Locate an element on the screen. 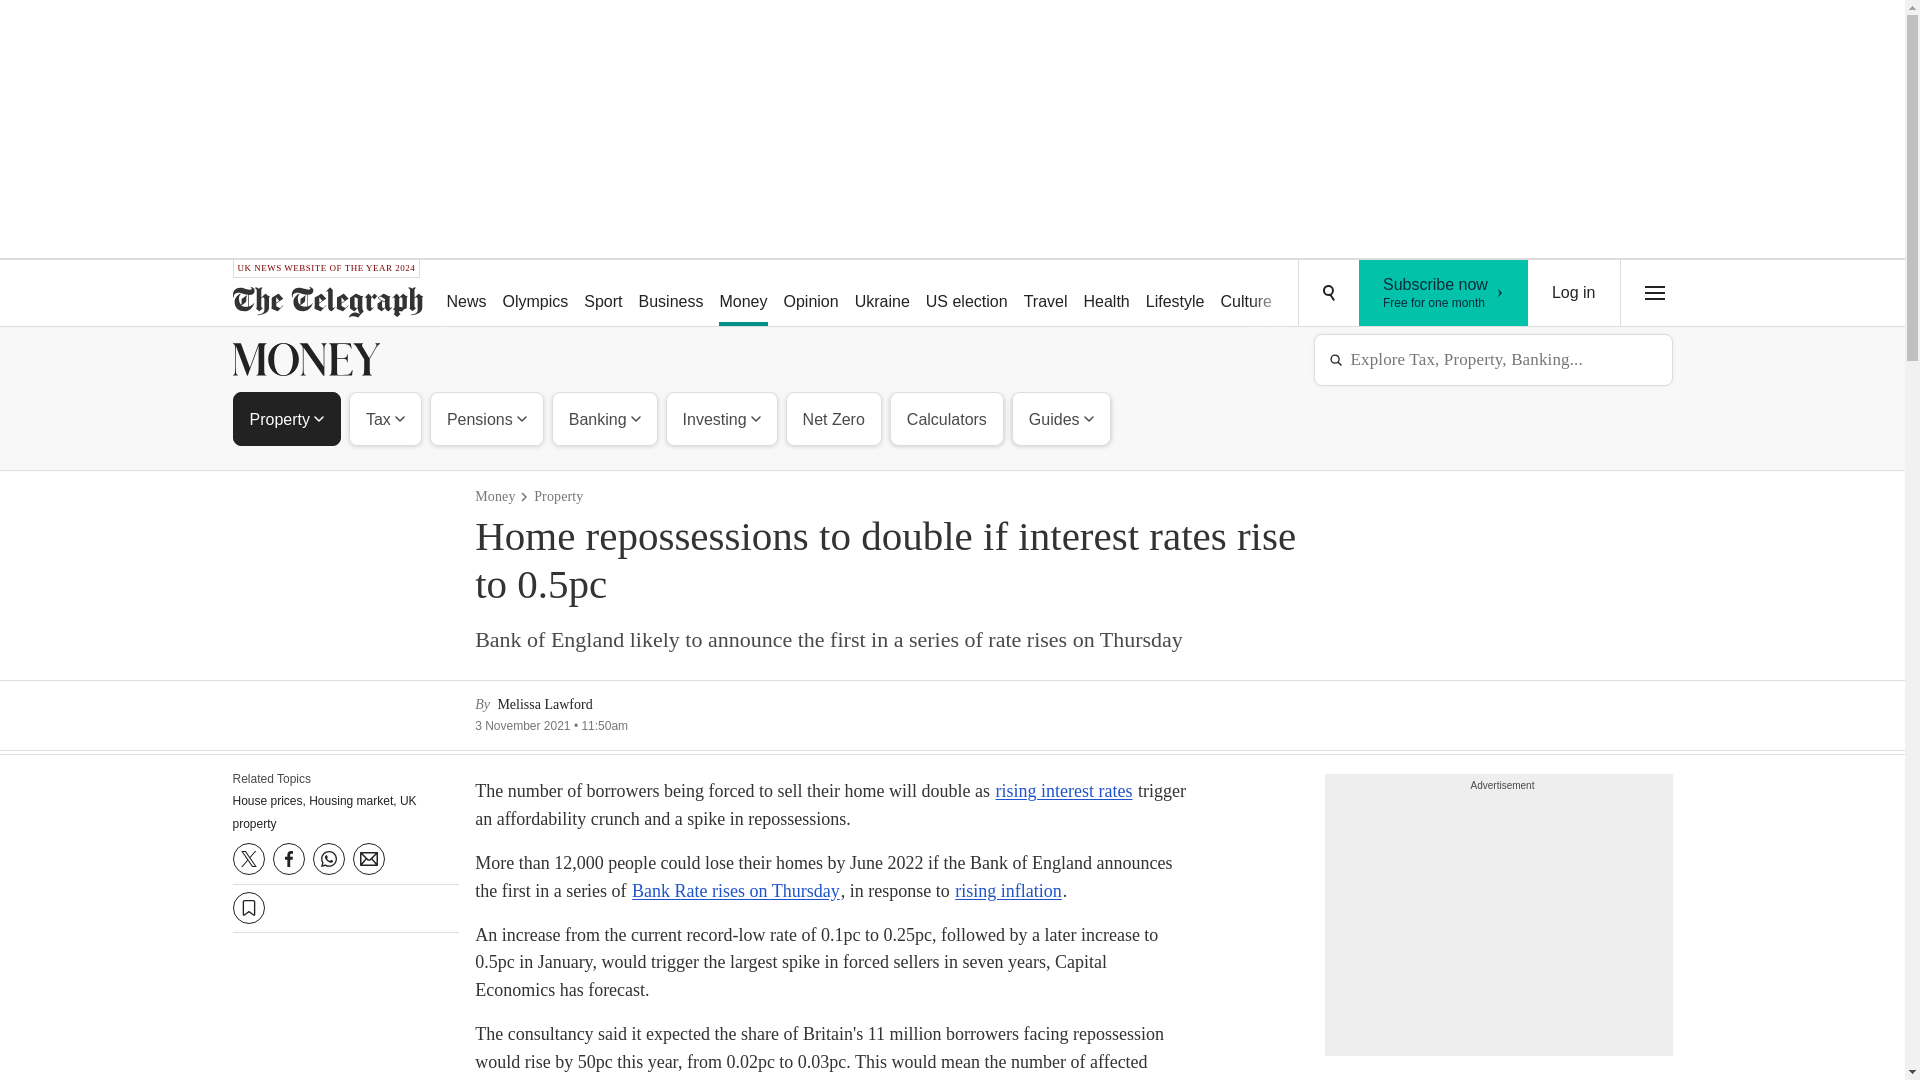 Image resolution: width=1920 pixels, height=1080 pixels. Podcasts is located at coordinates (1444, 293).